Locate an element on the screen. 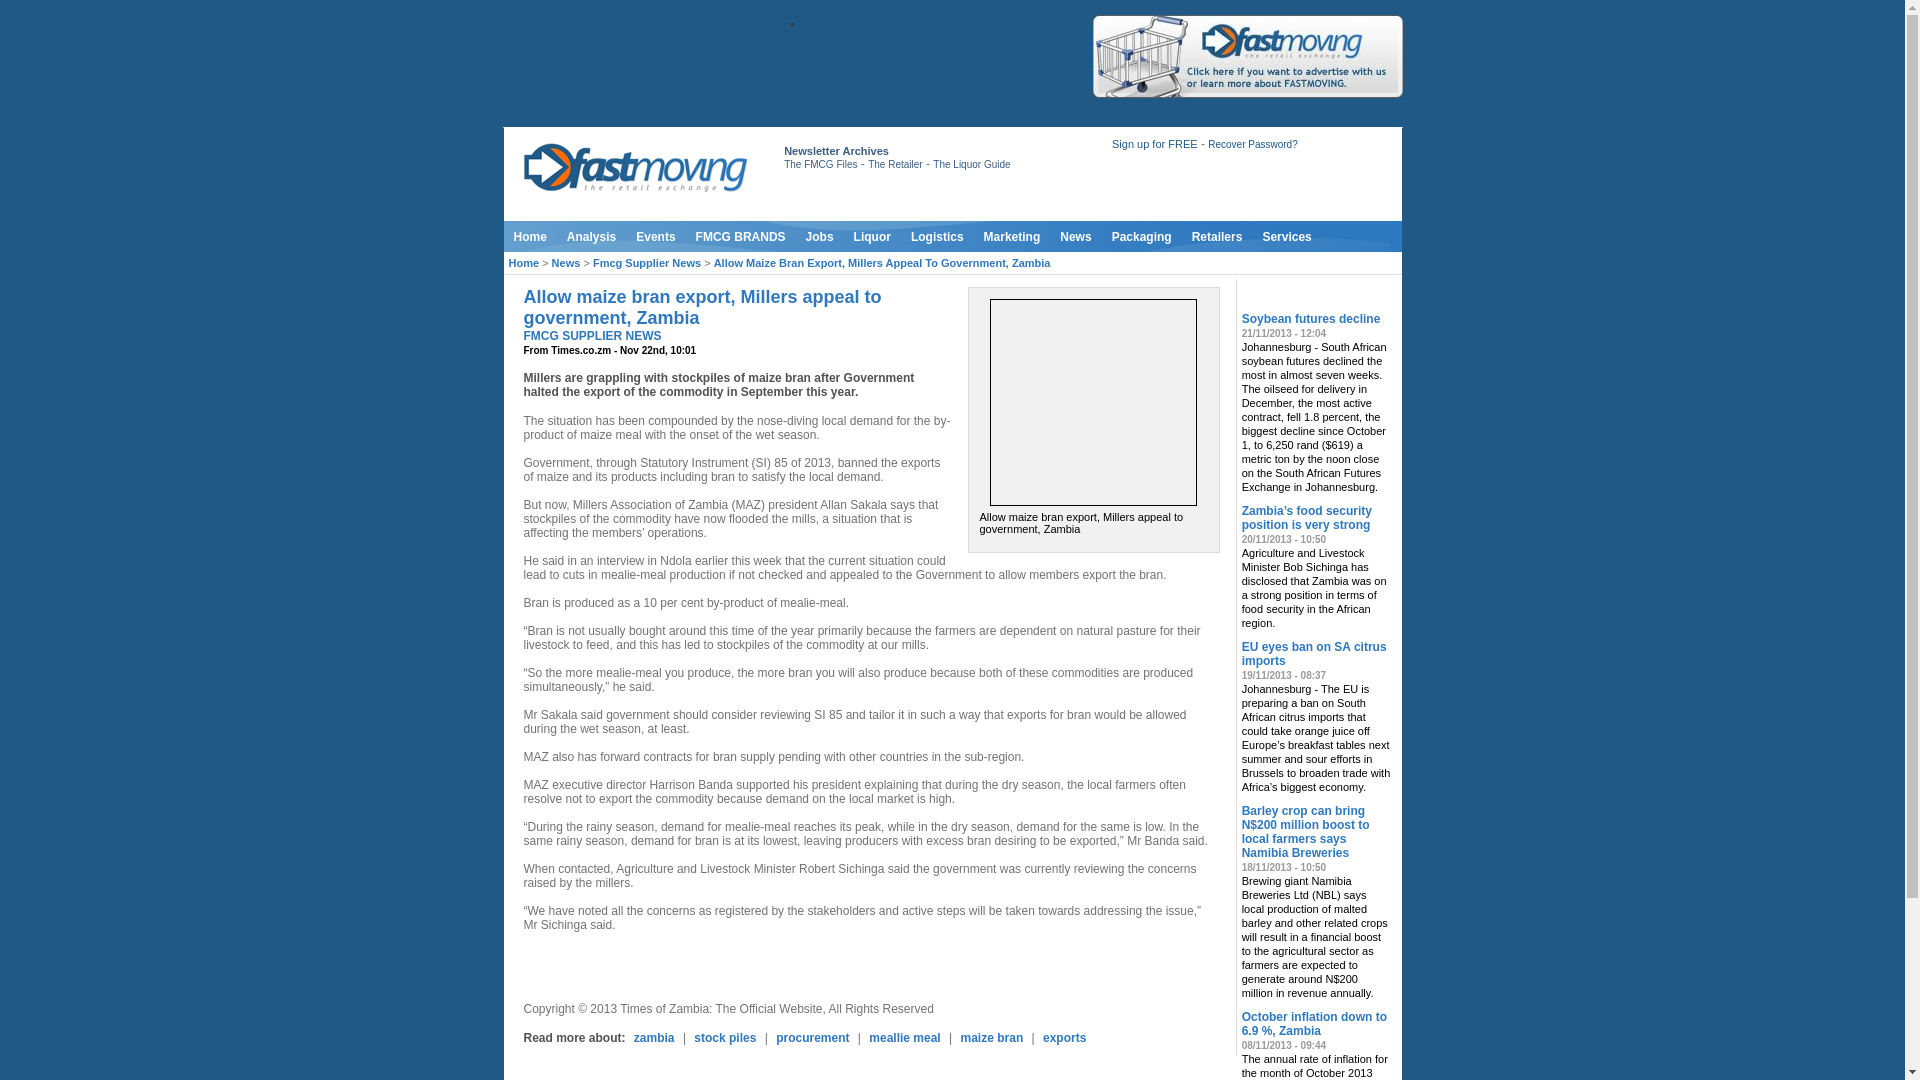 This screenshot has width=1920, height=1080. Analysis is located at coordinates (590, 236).